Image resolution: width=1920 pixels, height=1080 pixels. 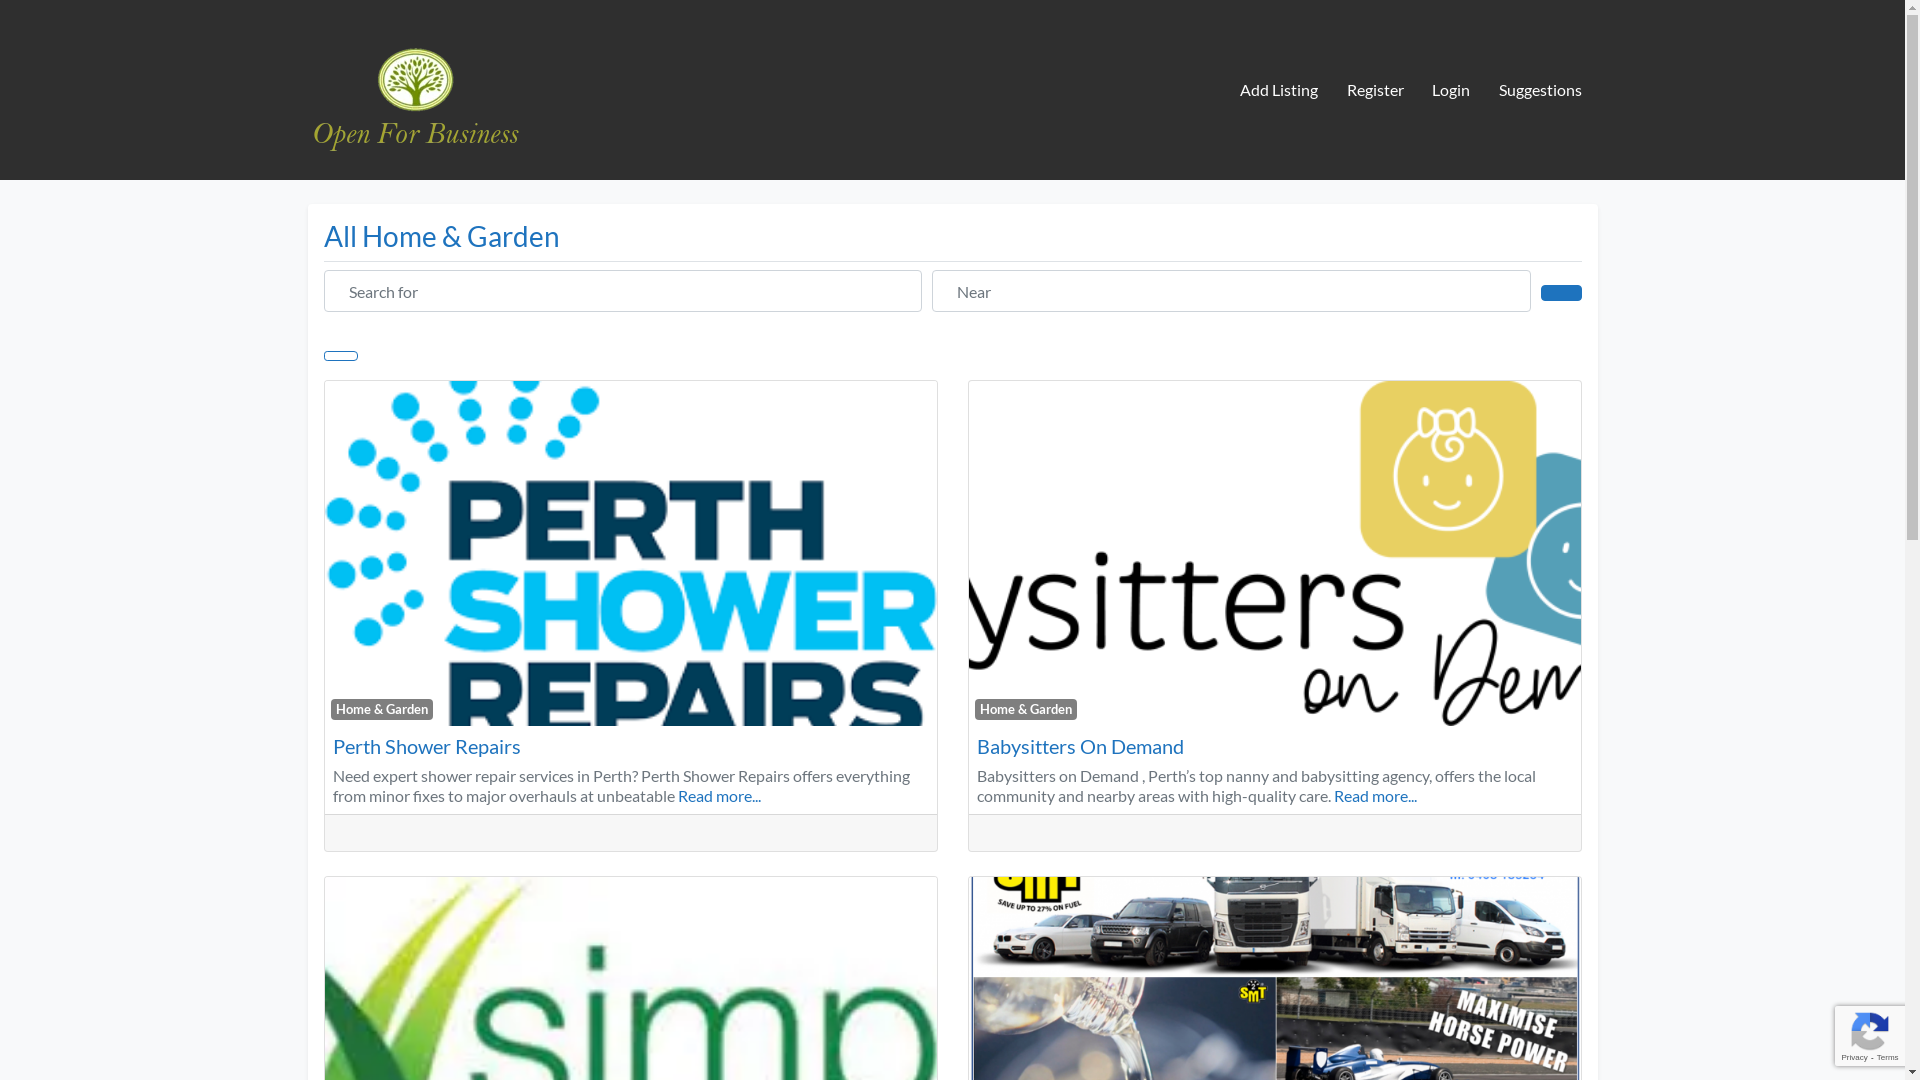 I want to click on Login, so click(x=1452, y=90).